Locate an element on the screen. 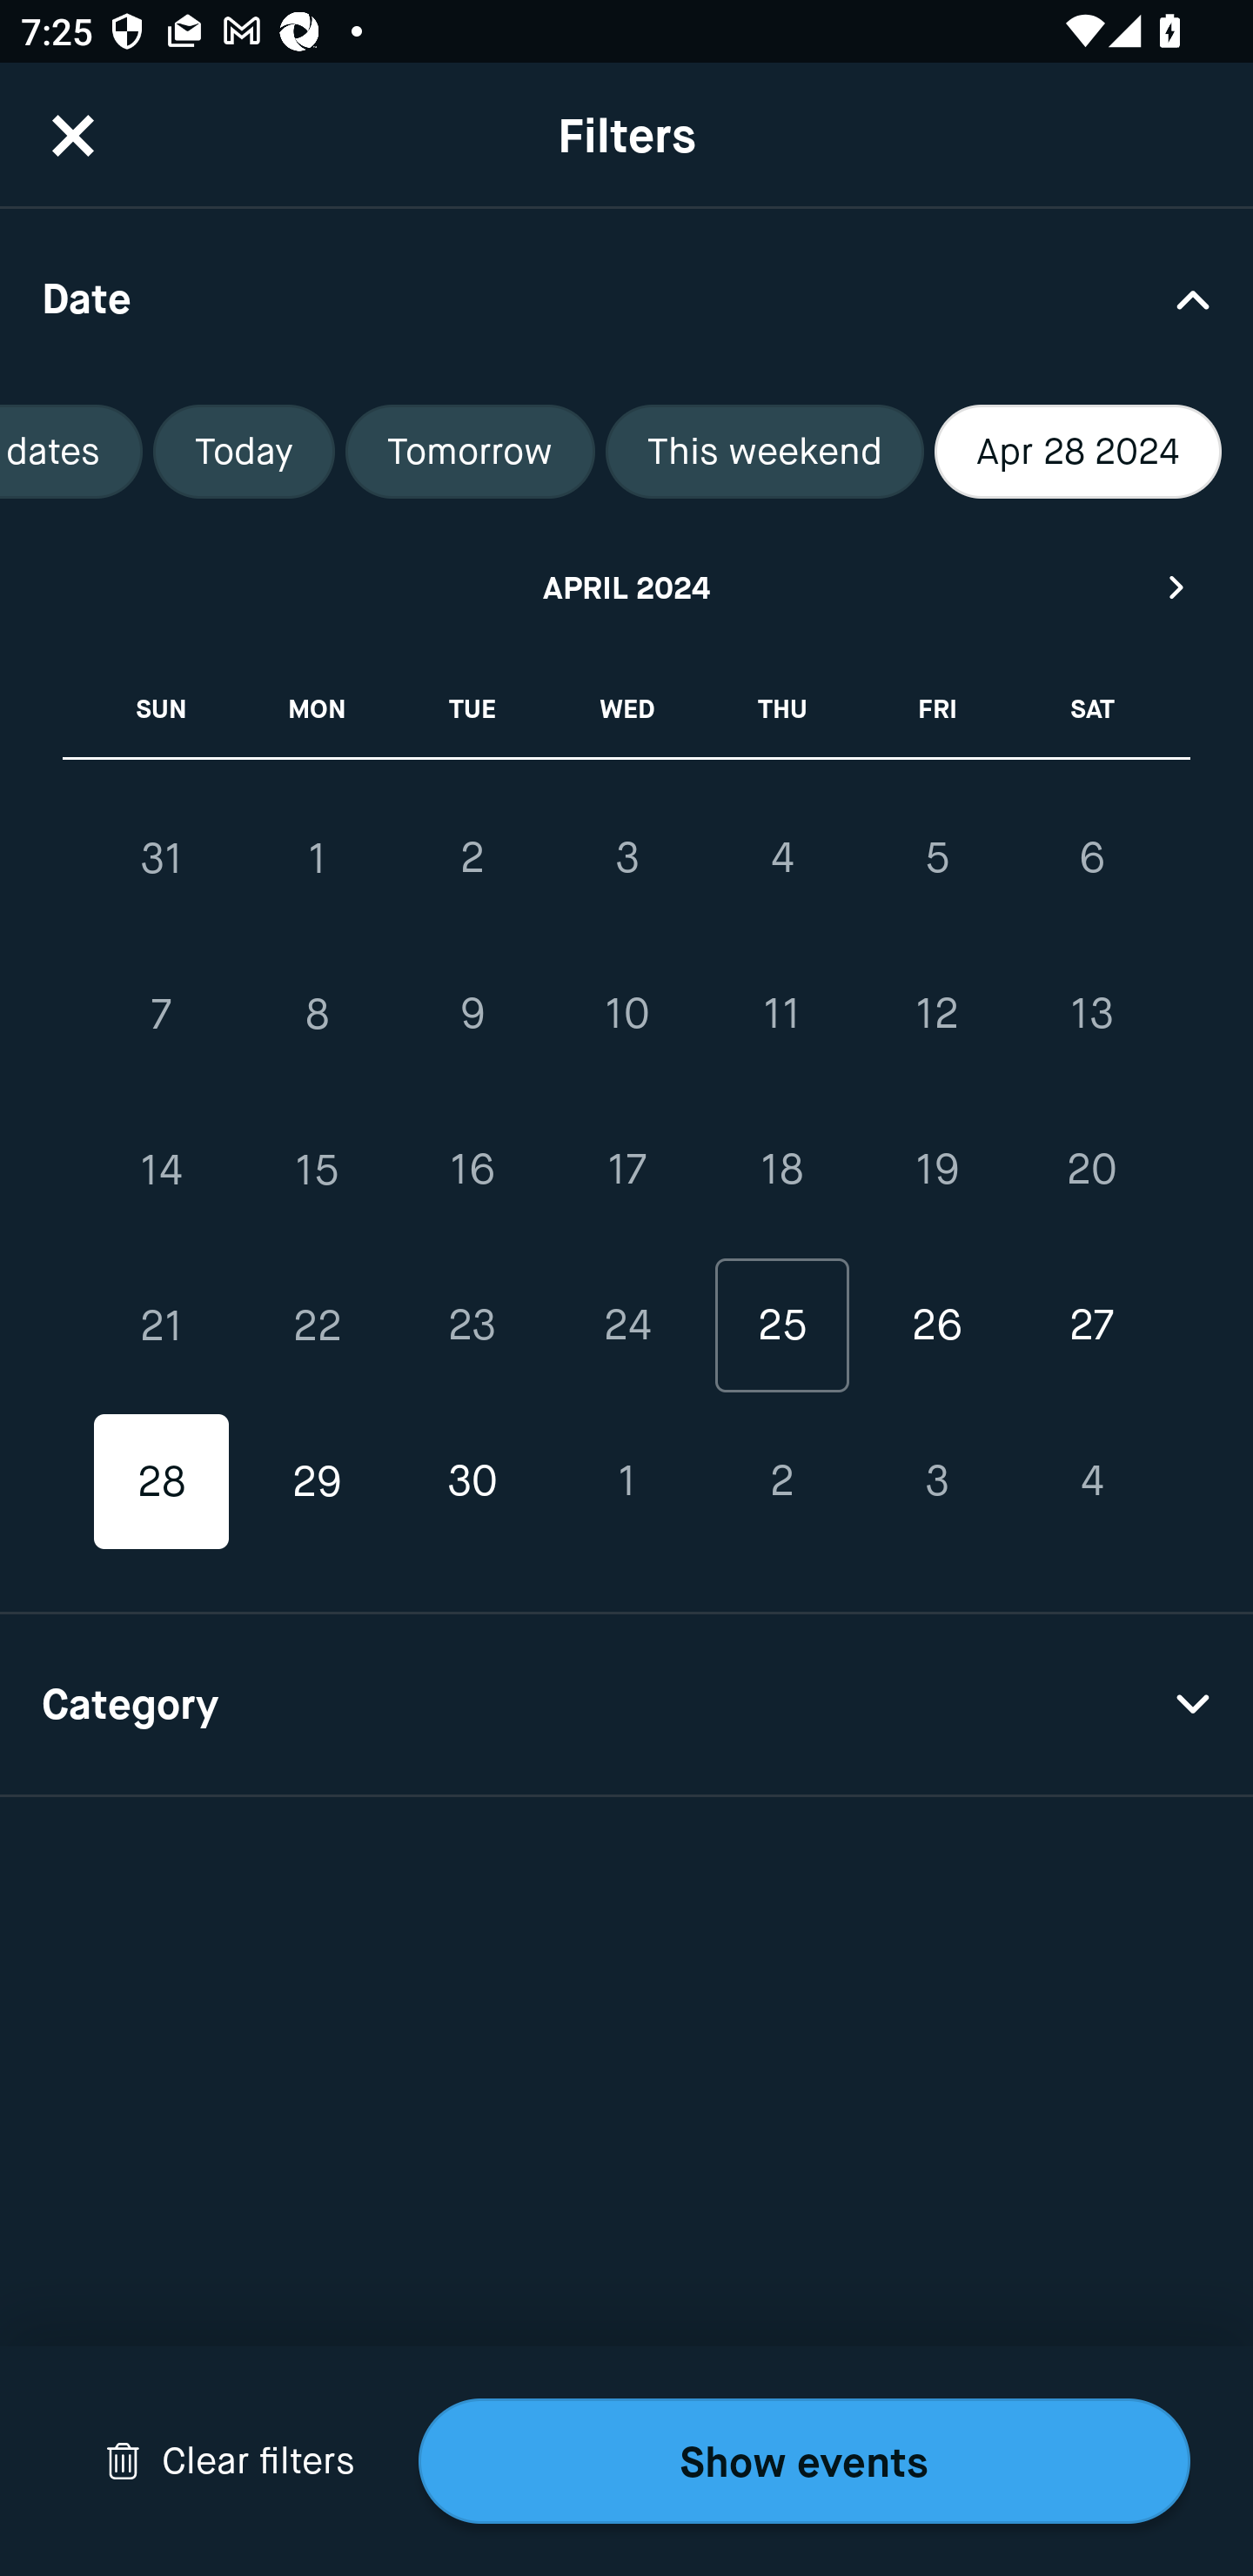 Image resolution: width=1253 pixels, height=2576 pixels. 12 is located at coordinates (936, 1015).